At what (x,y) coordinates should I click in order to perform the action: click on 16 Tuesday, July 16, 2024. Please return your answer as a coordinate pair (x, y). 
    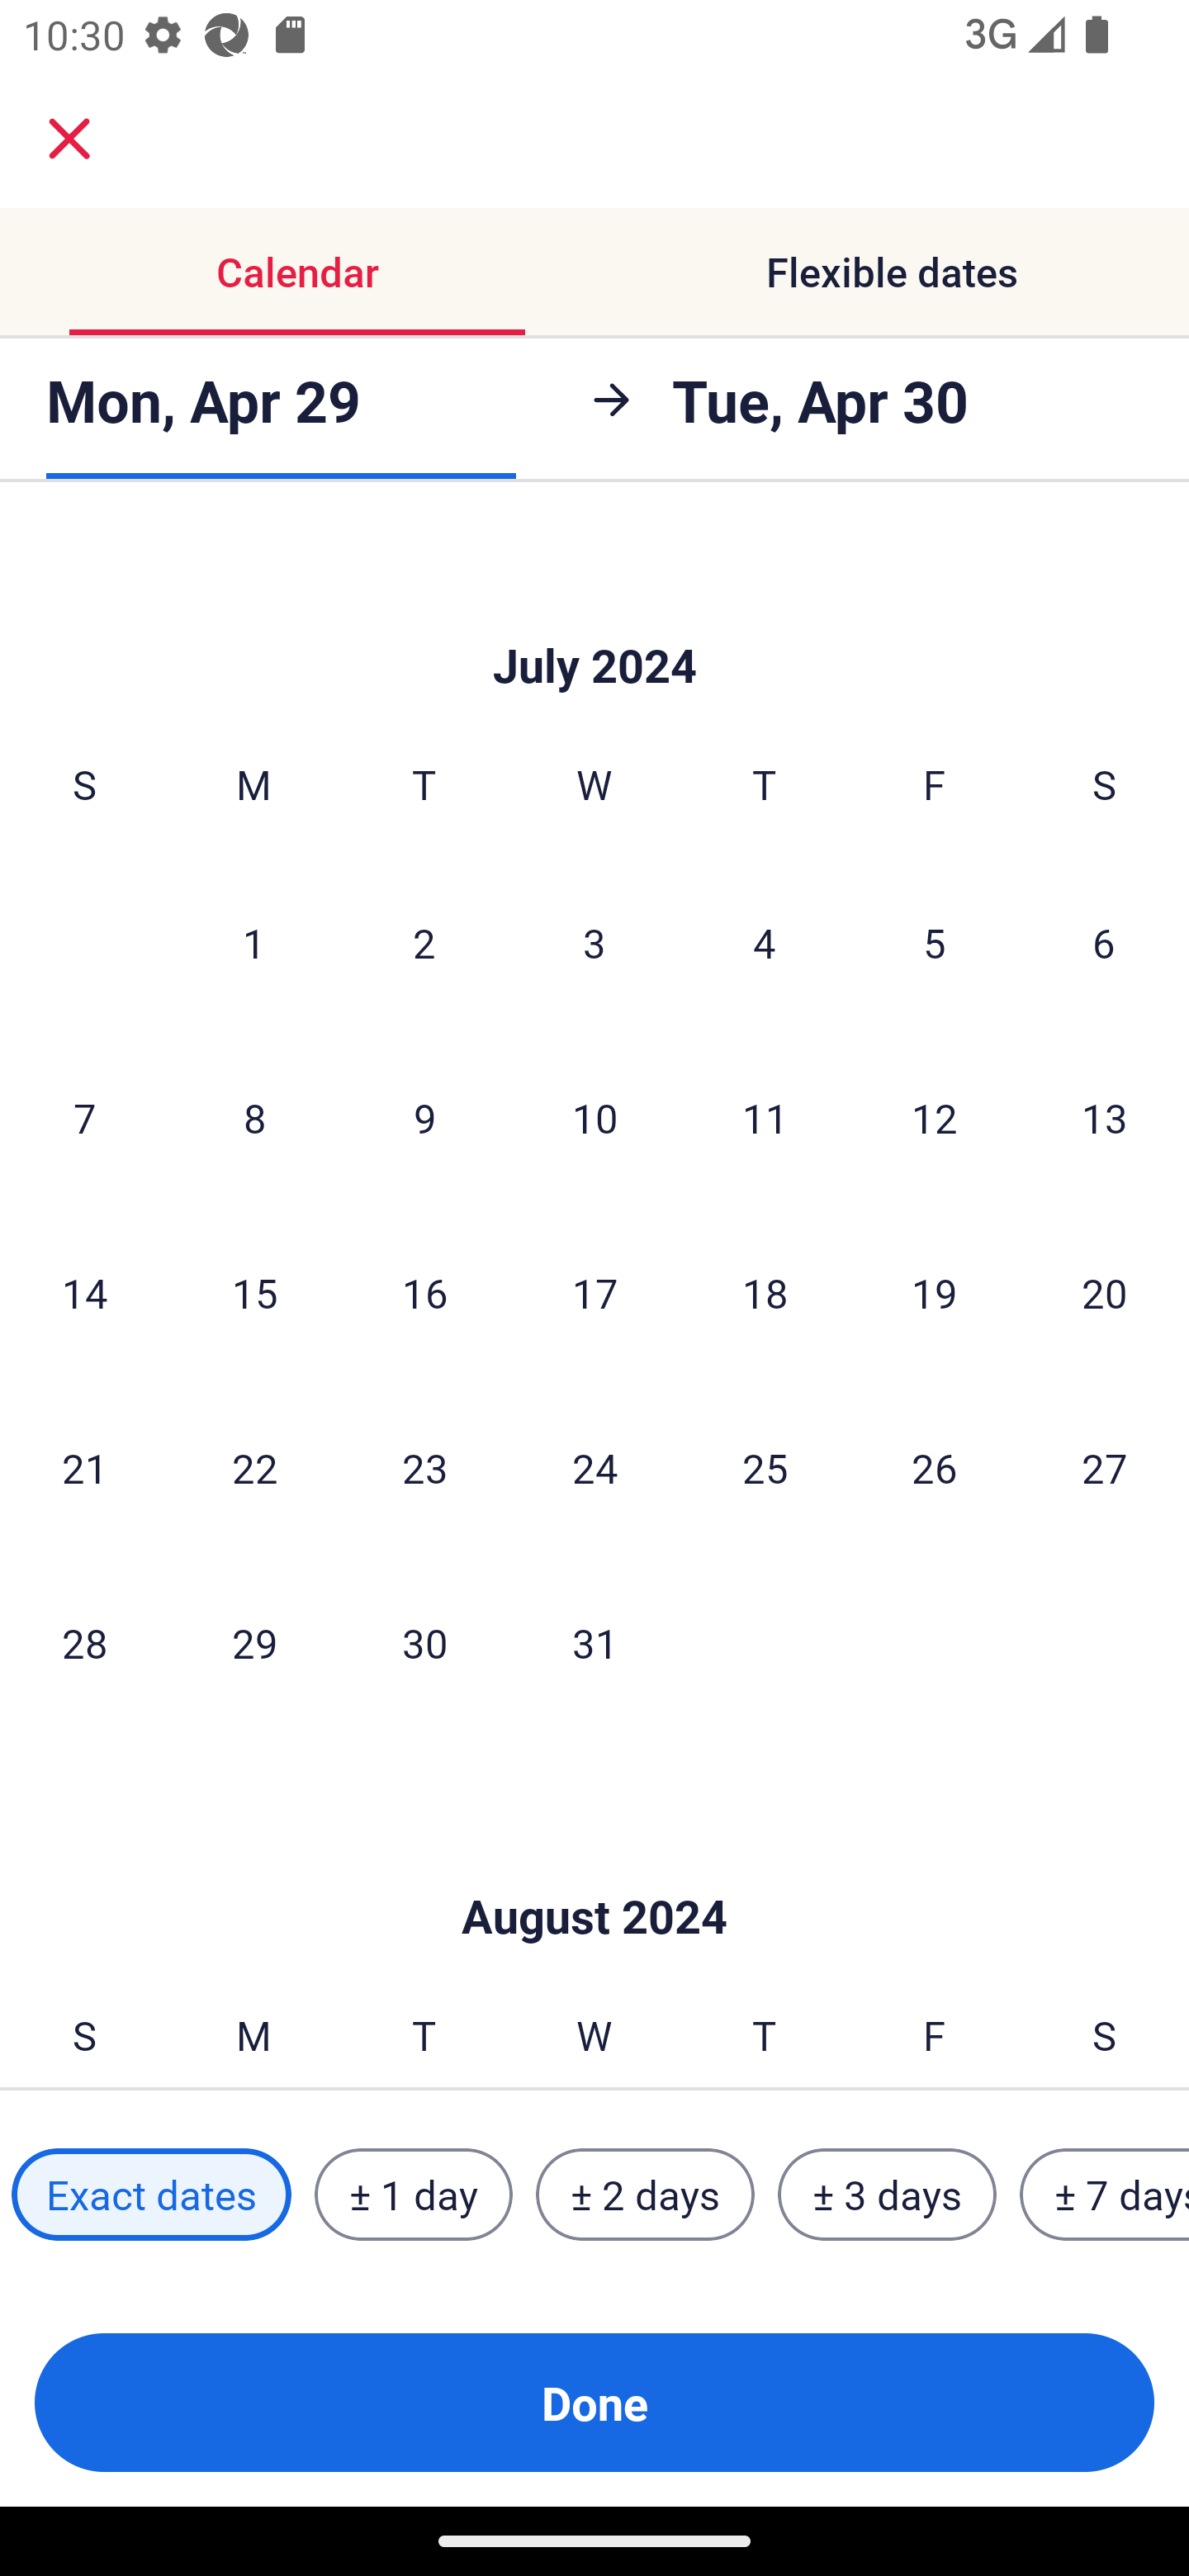
    Looking at the image, I should click on (424, 1293).